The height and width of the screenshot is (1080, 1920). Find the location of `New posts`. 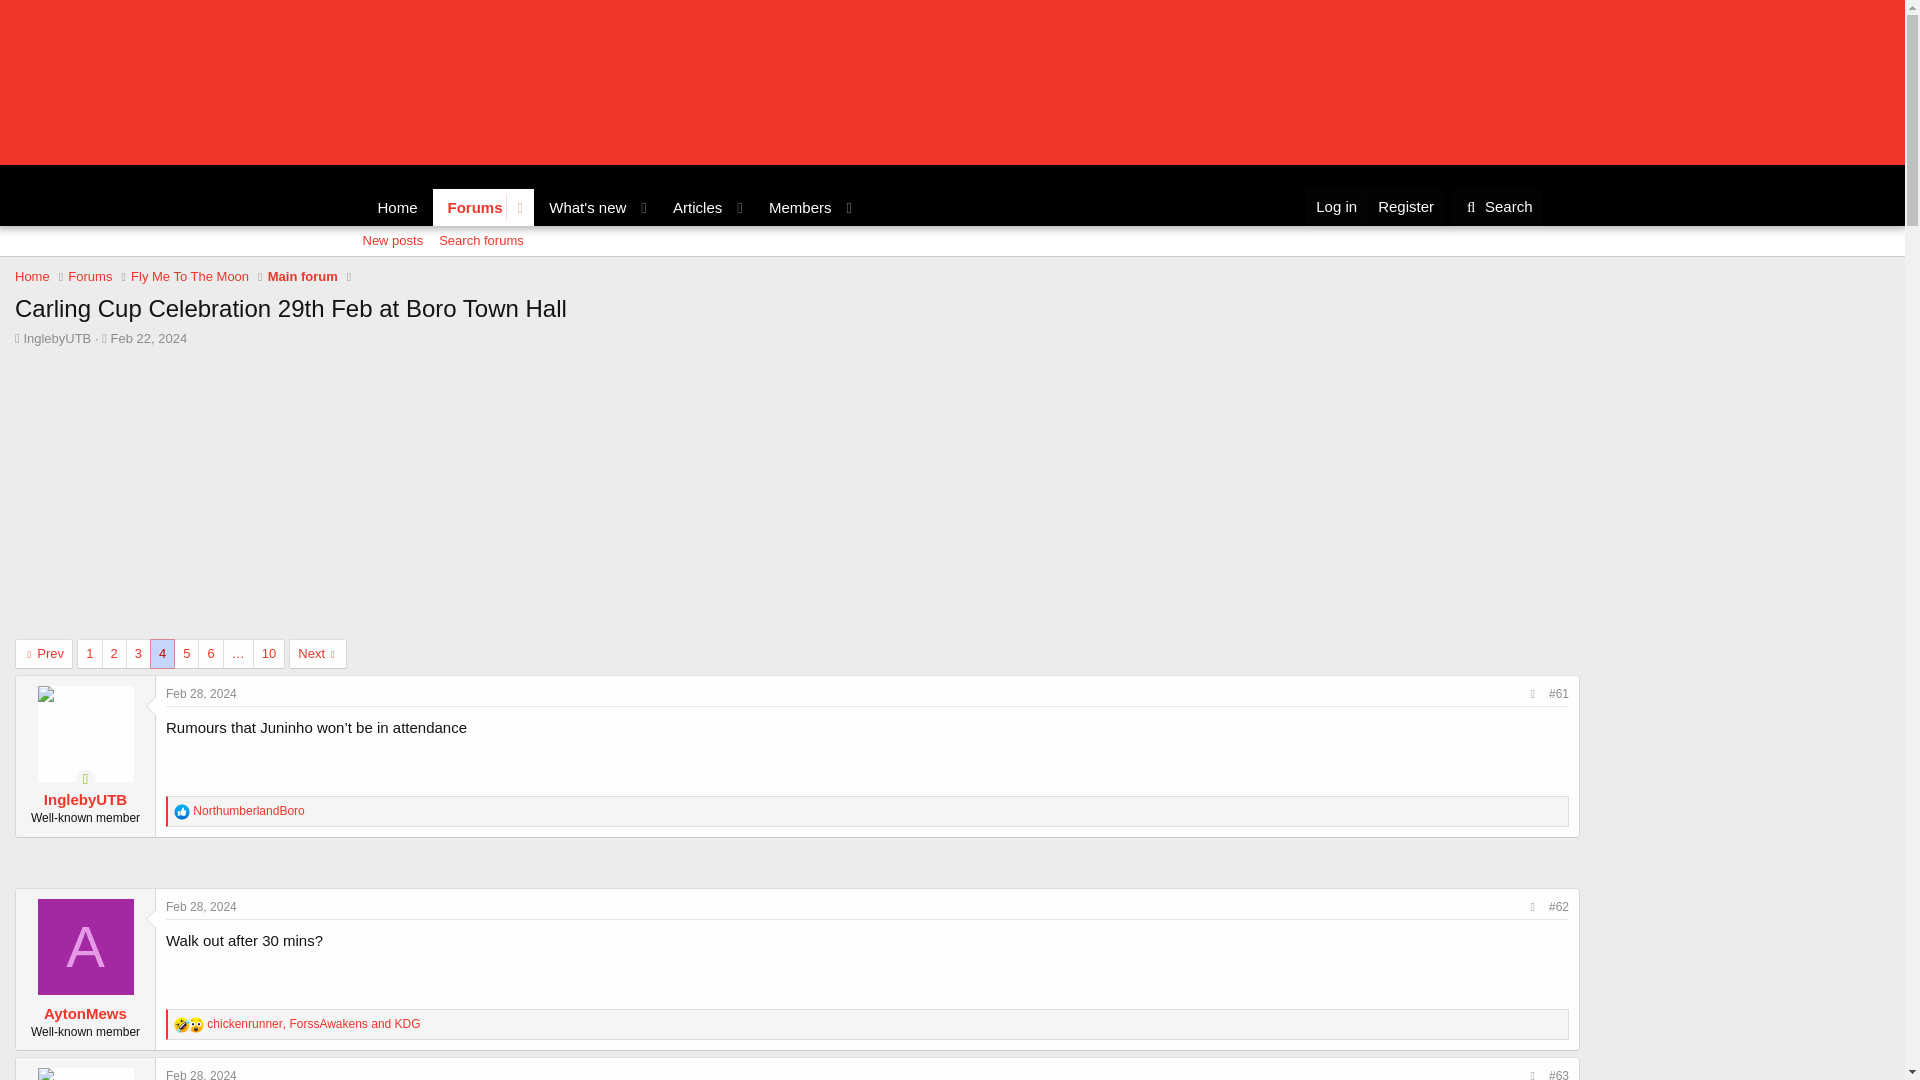

New posts is located at coordinates (392, 240).